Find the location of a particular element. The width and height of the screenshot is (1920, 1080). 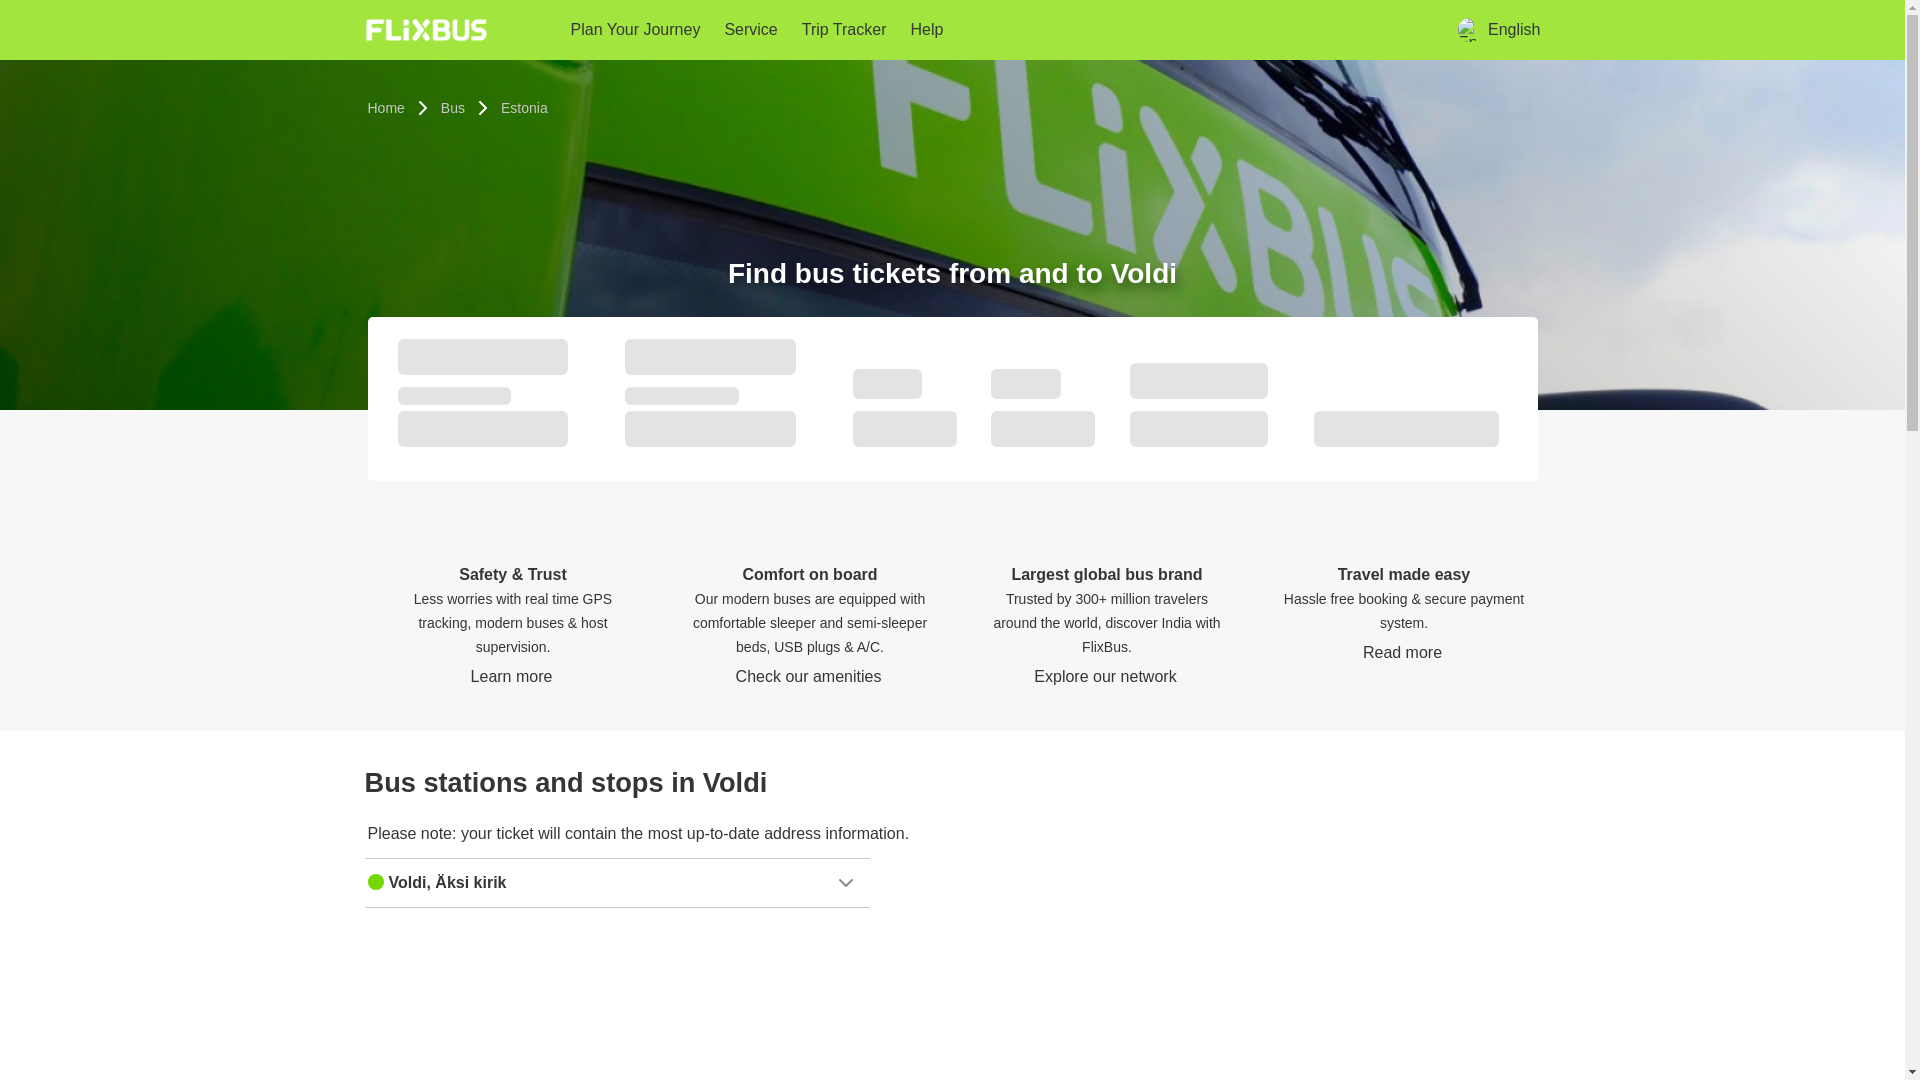

Help is located at coordinates (974, 30).